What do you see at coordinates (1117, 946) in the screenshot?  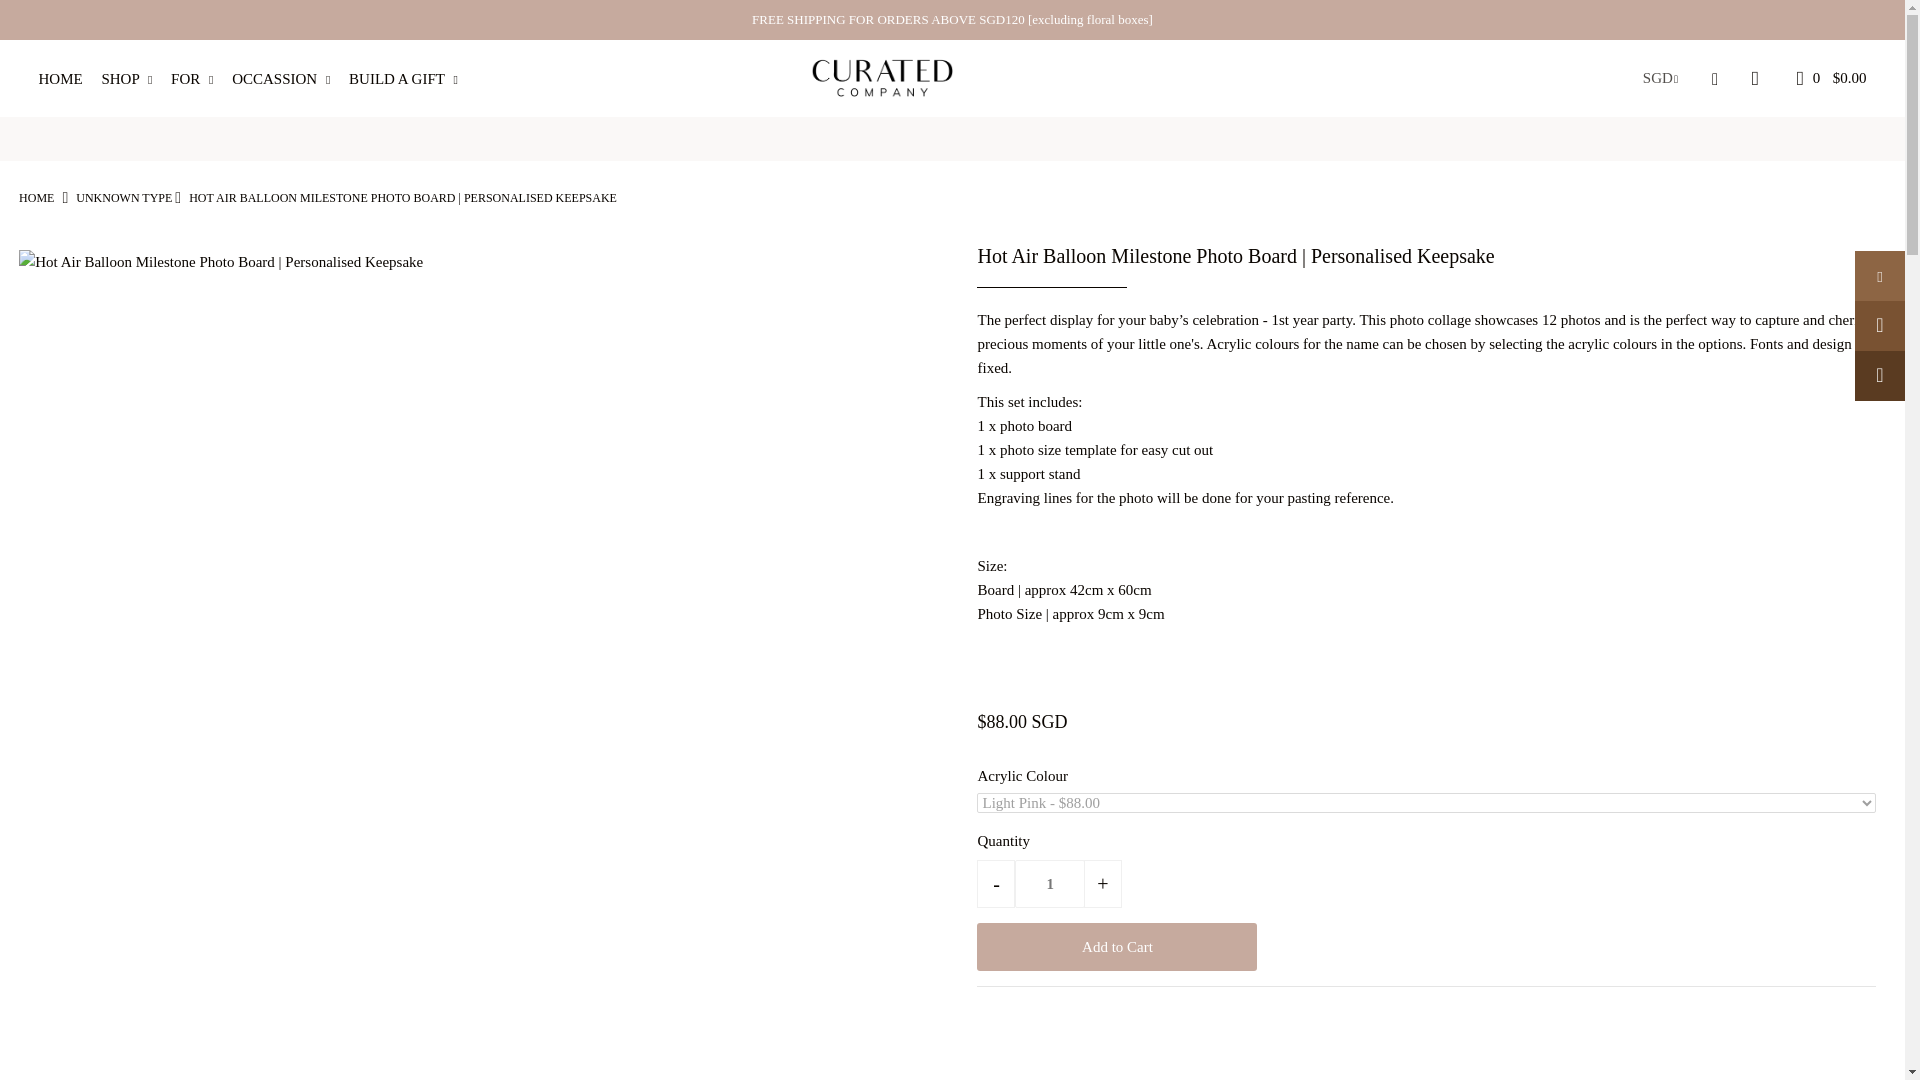 I see `Add to Cart` at bounding box center [1117, 946].